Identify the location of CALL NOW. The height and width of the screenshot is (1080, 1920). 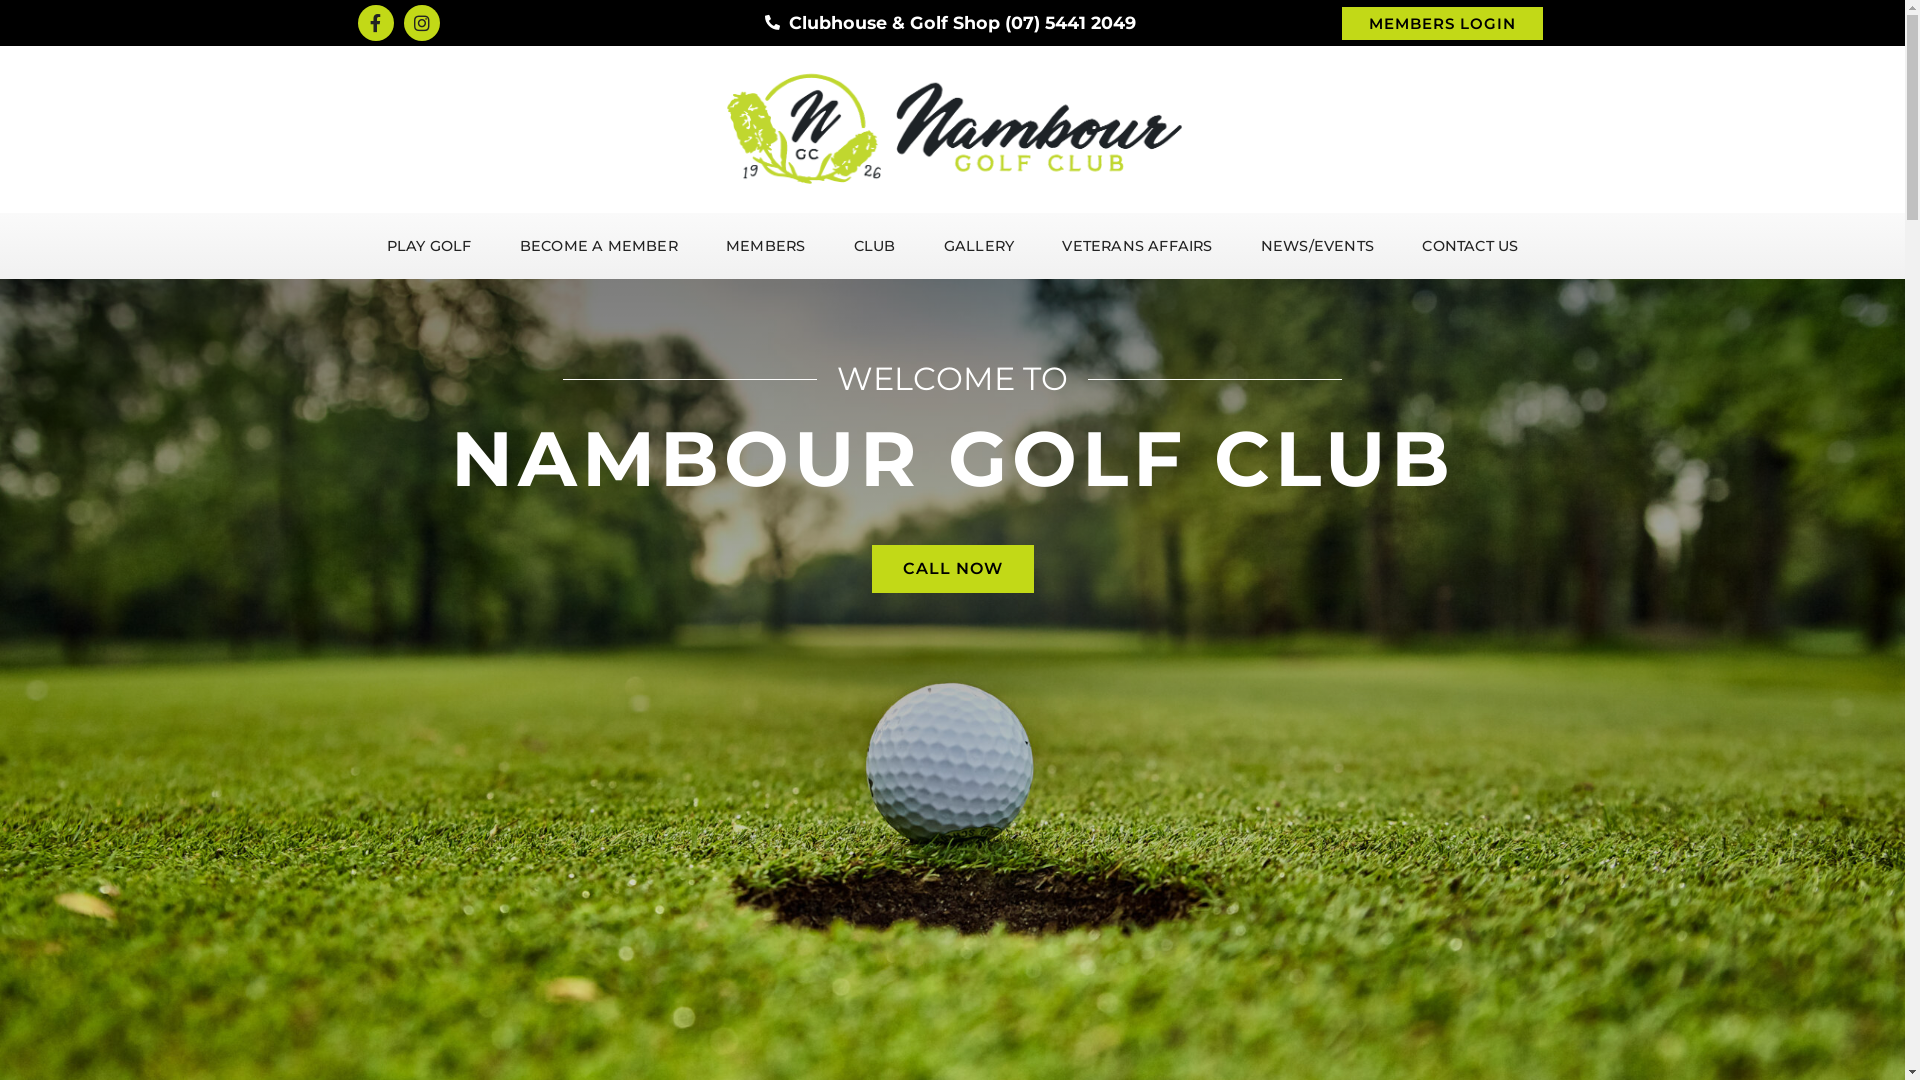
(953, 569).